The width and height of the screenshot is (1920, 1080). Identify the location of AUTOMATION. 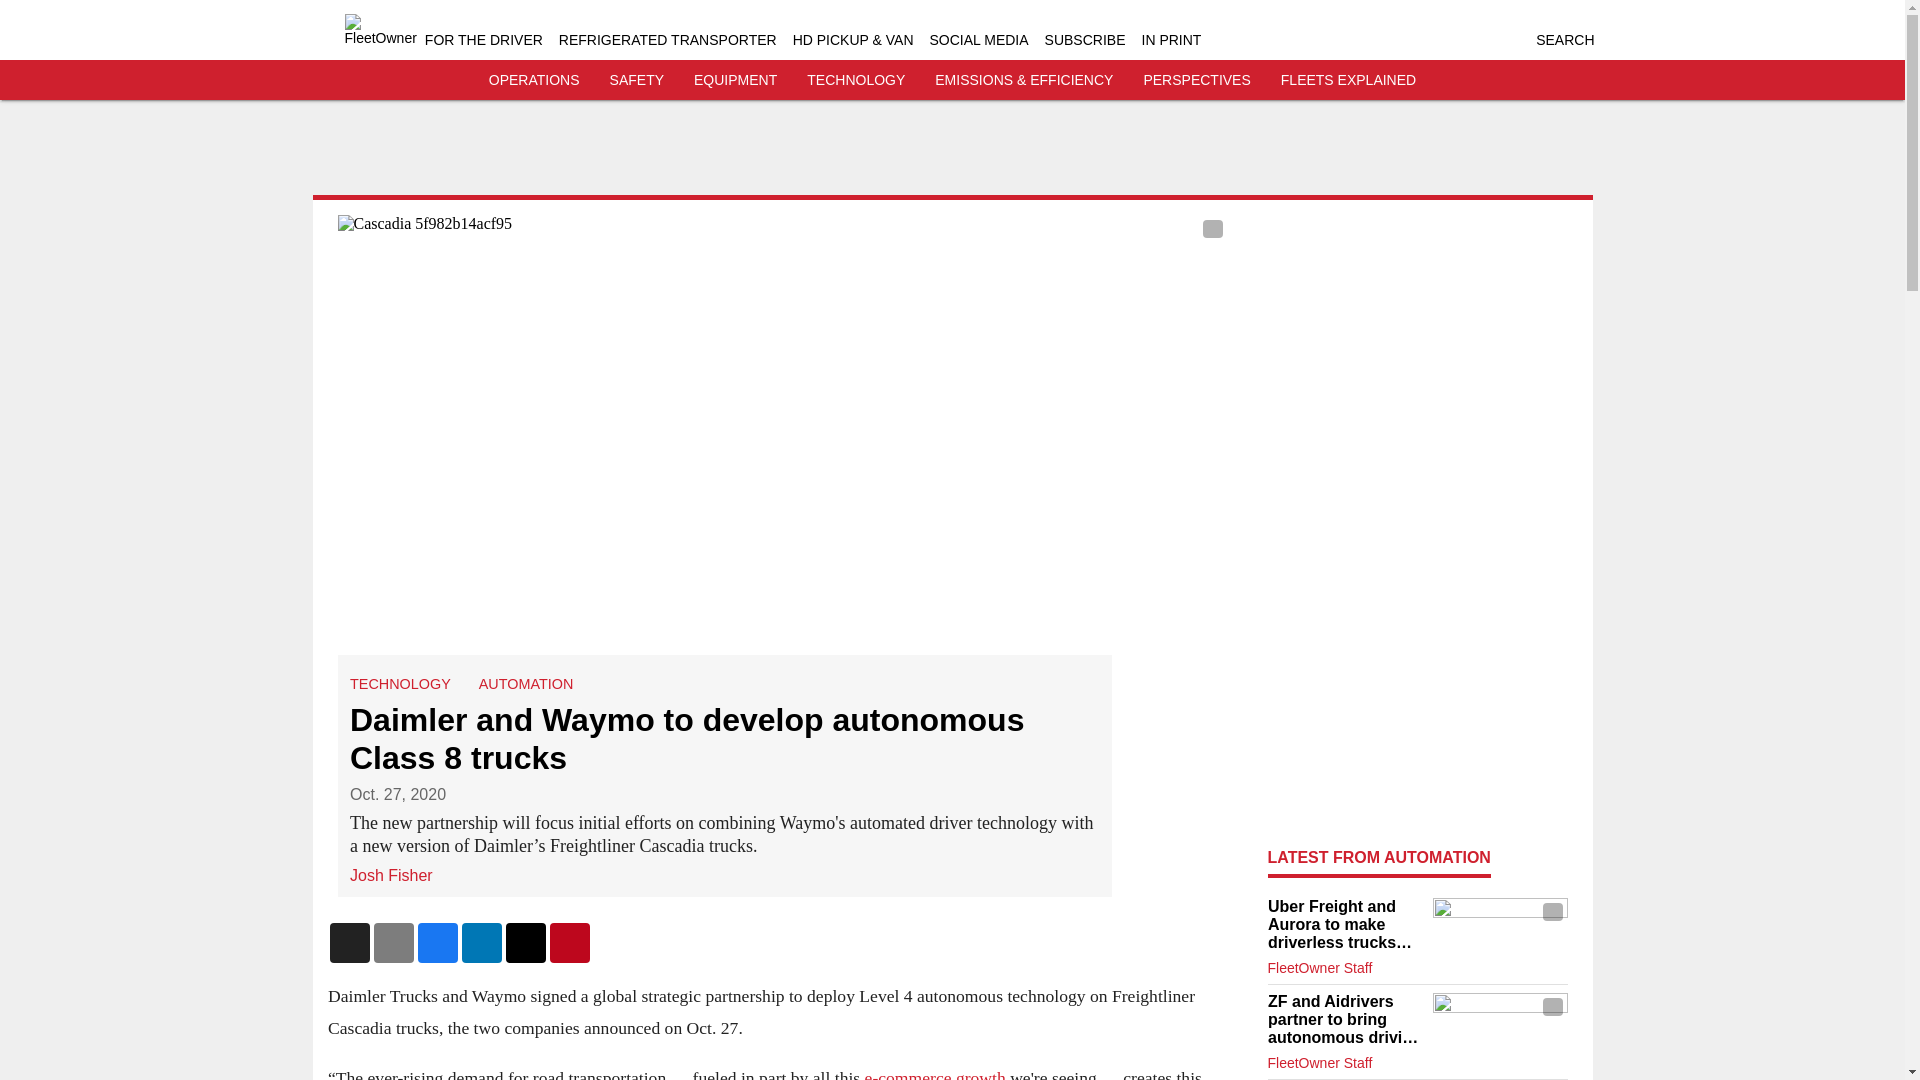
(525, 684).